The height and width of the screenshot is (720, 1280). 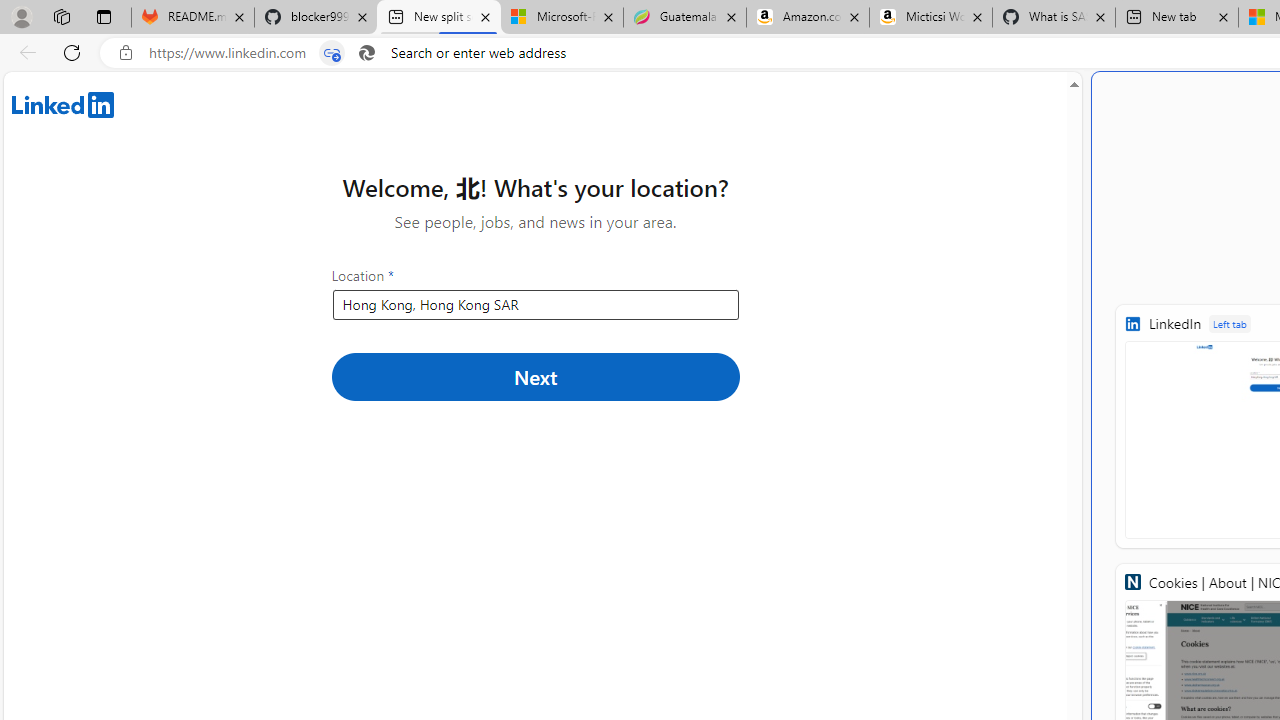 What do you see at coordinates (332, 53) in the screenshot?
I see `Tabs in split screen` at bounding box center [332, 53].